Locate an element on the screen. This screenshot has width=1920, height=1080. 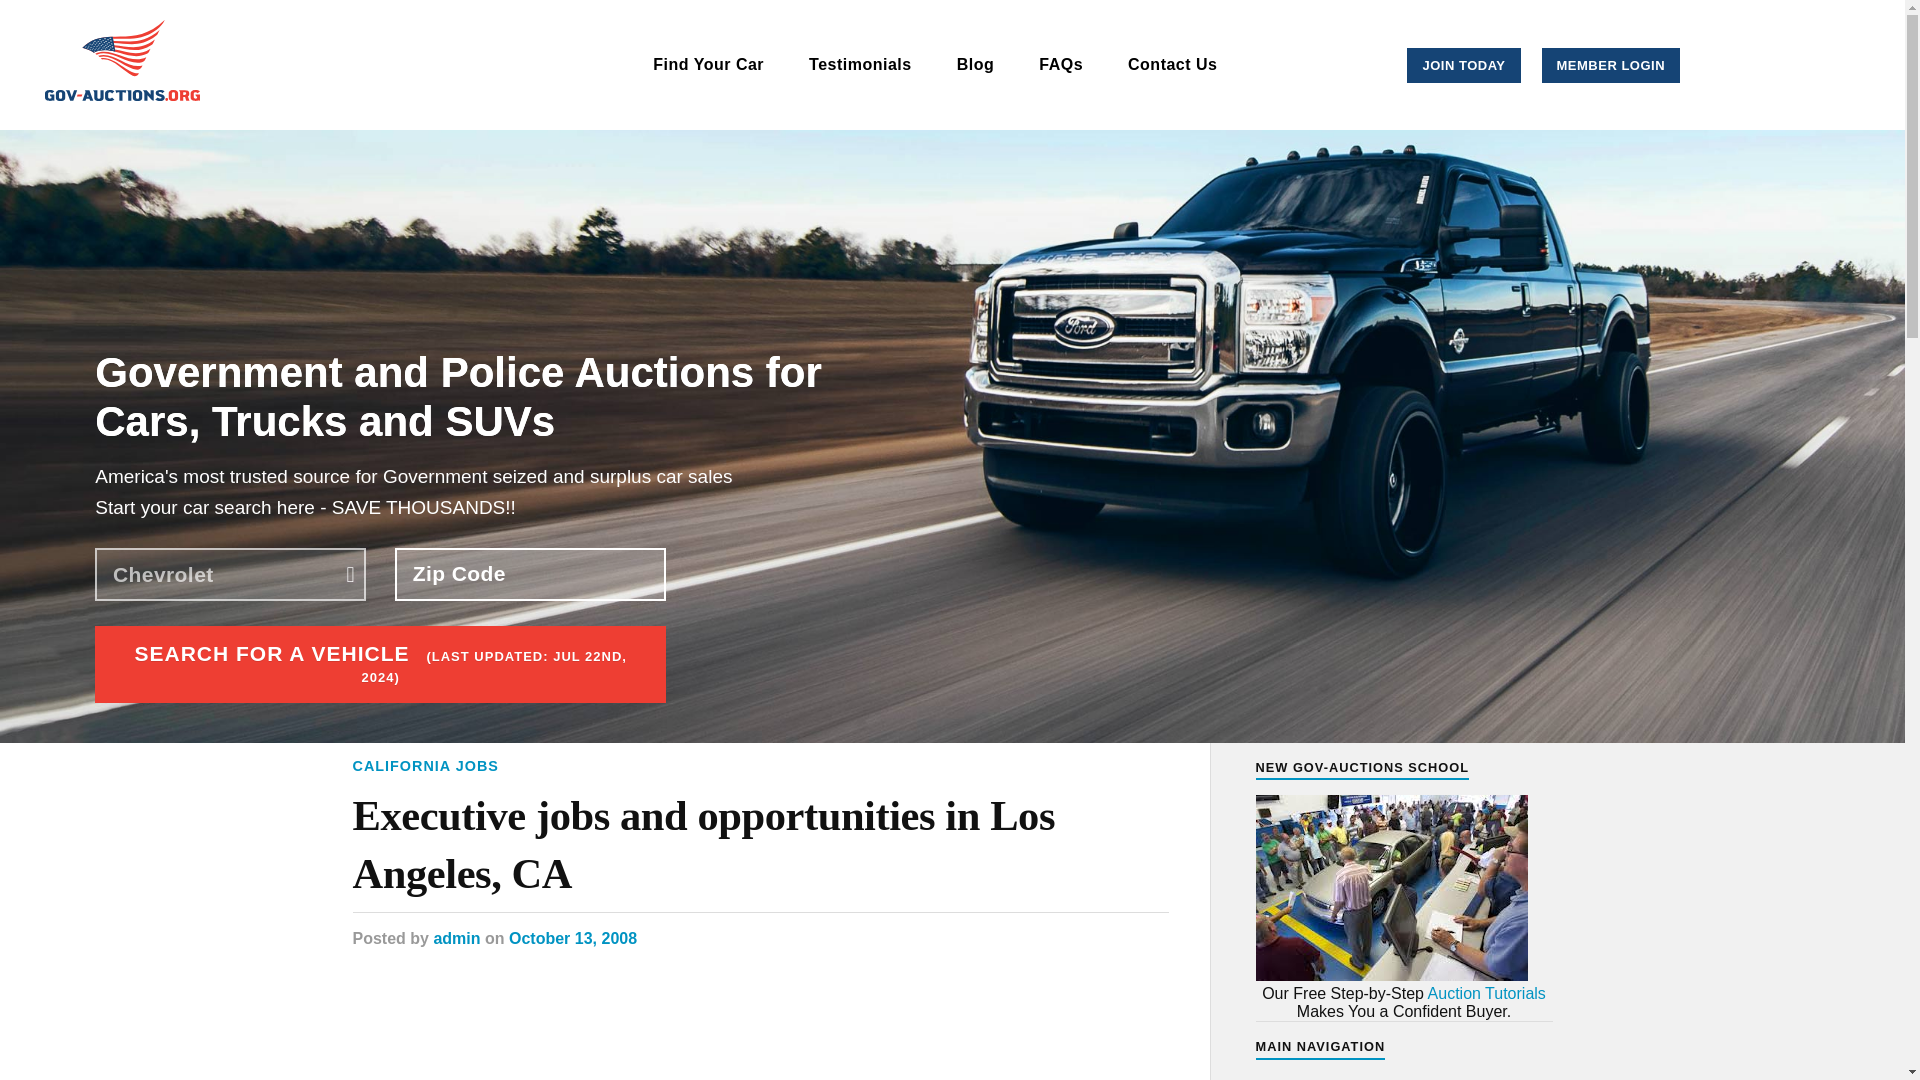
Blog Index is located at coordinates (1294, 1078).